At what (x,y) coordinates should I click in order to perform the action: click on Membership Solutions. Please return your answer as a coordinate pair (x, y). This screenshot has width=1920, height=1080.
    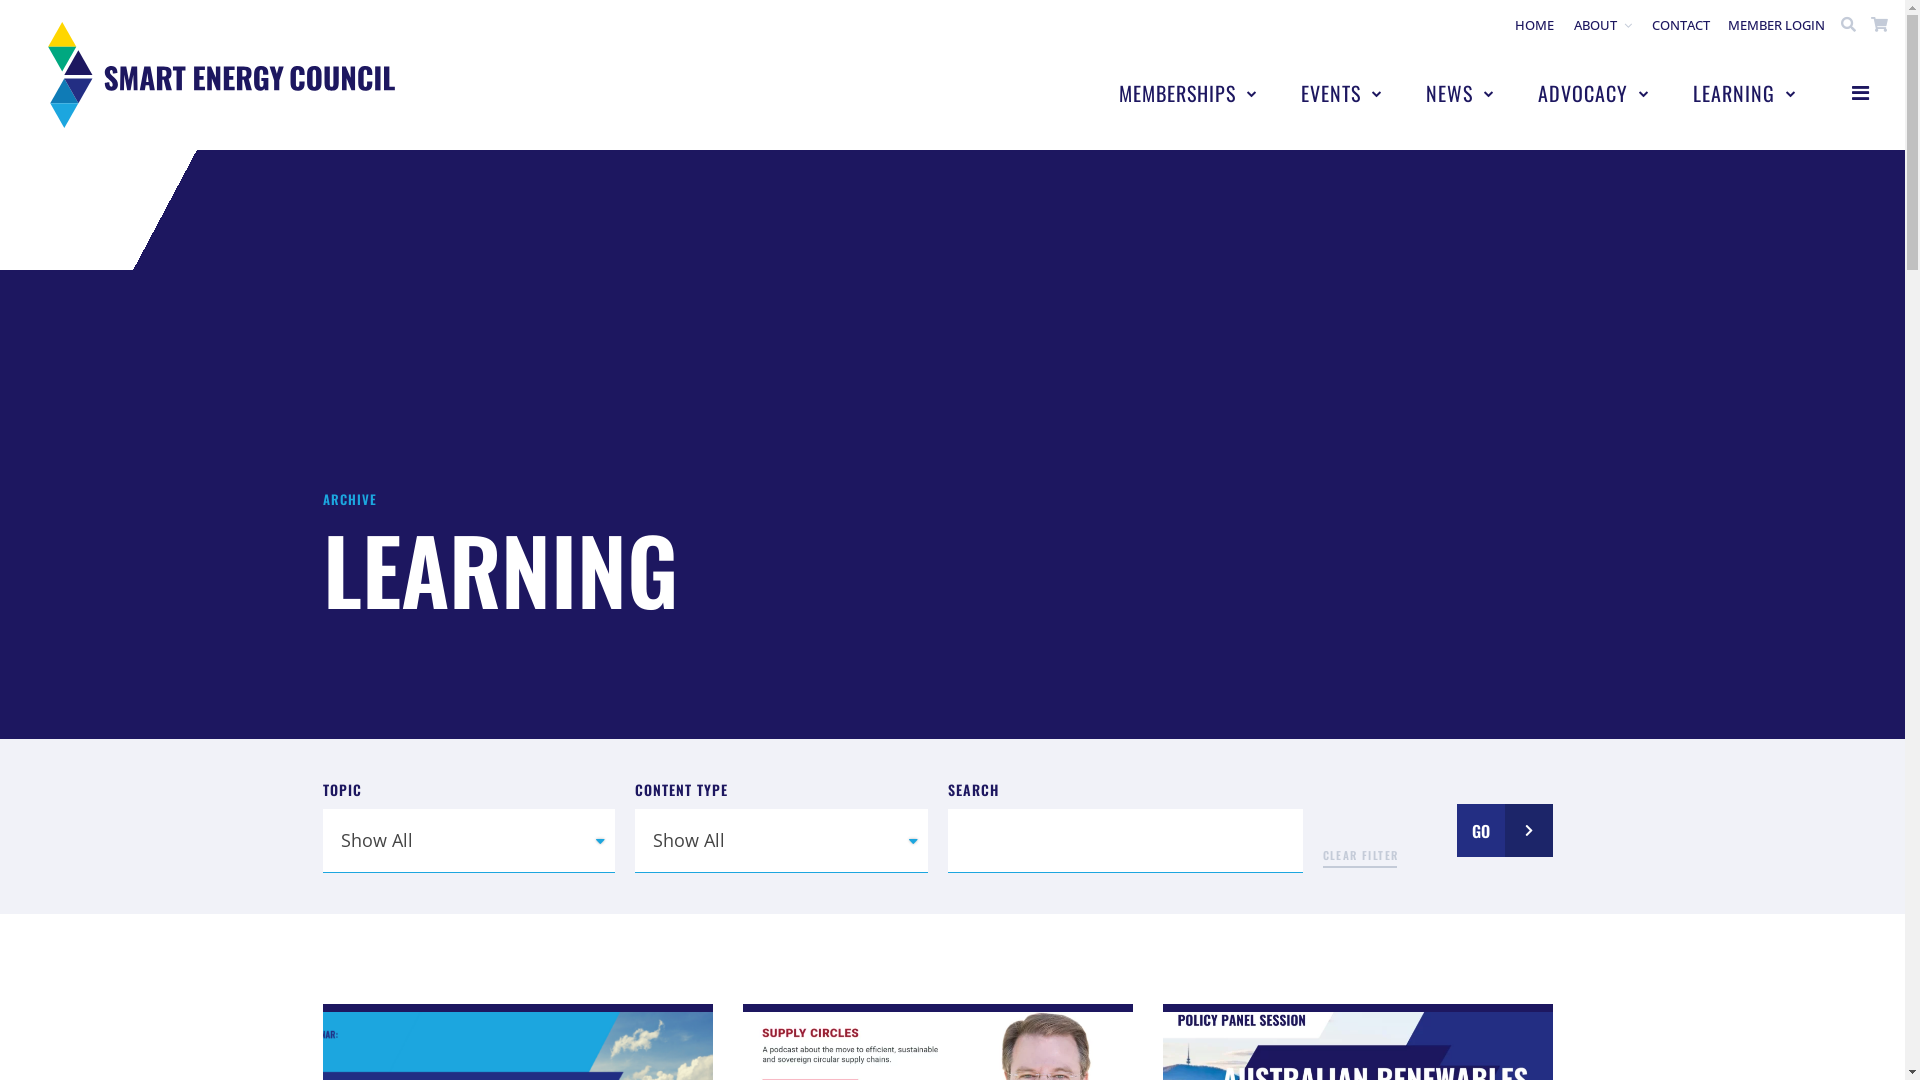
    Looking at the image, I should click on (1278, 885).